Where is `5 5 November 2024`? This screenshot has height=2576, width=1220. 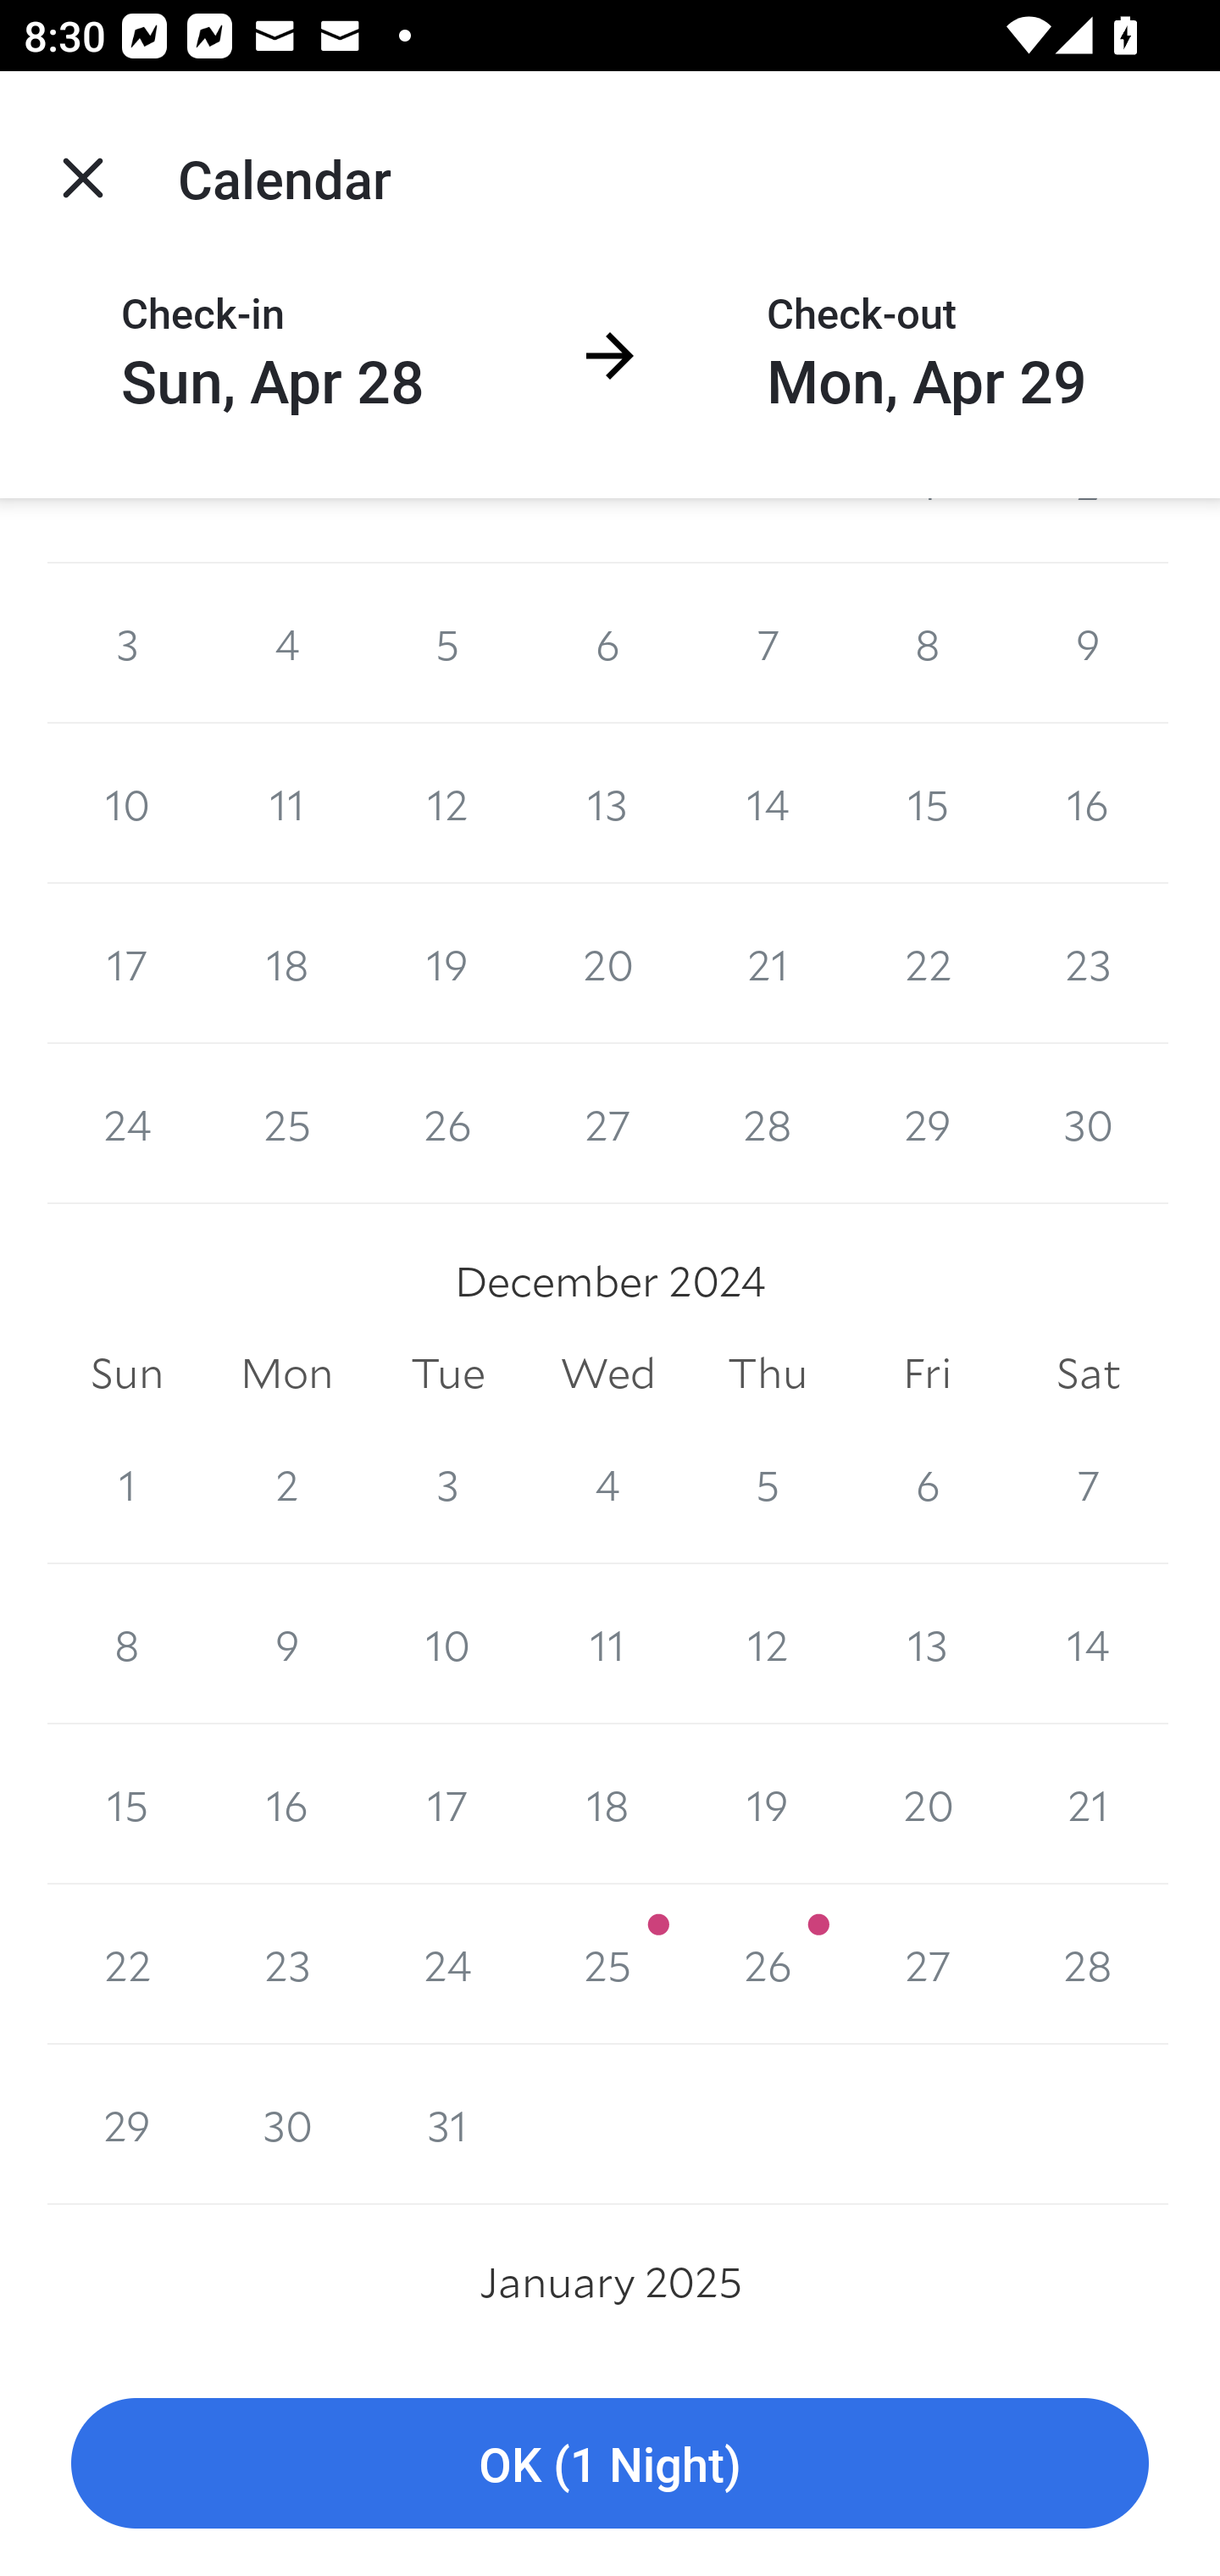 5 5 November 2024 is located at coordinates (447, 644).